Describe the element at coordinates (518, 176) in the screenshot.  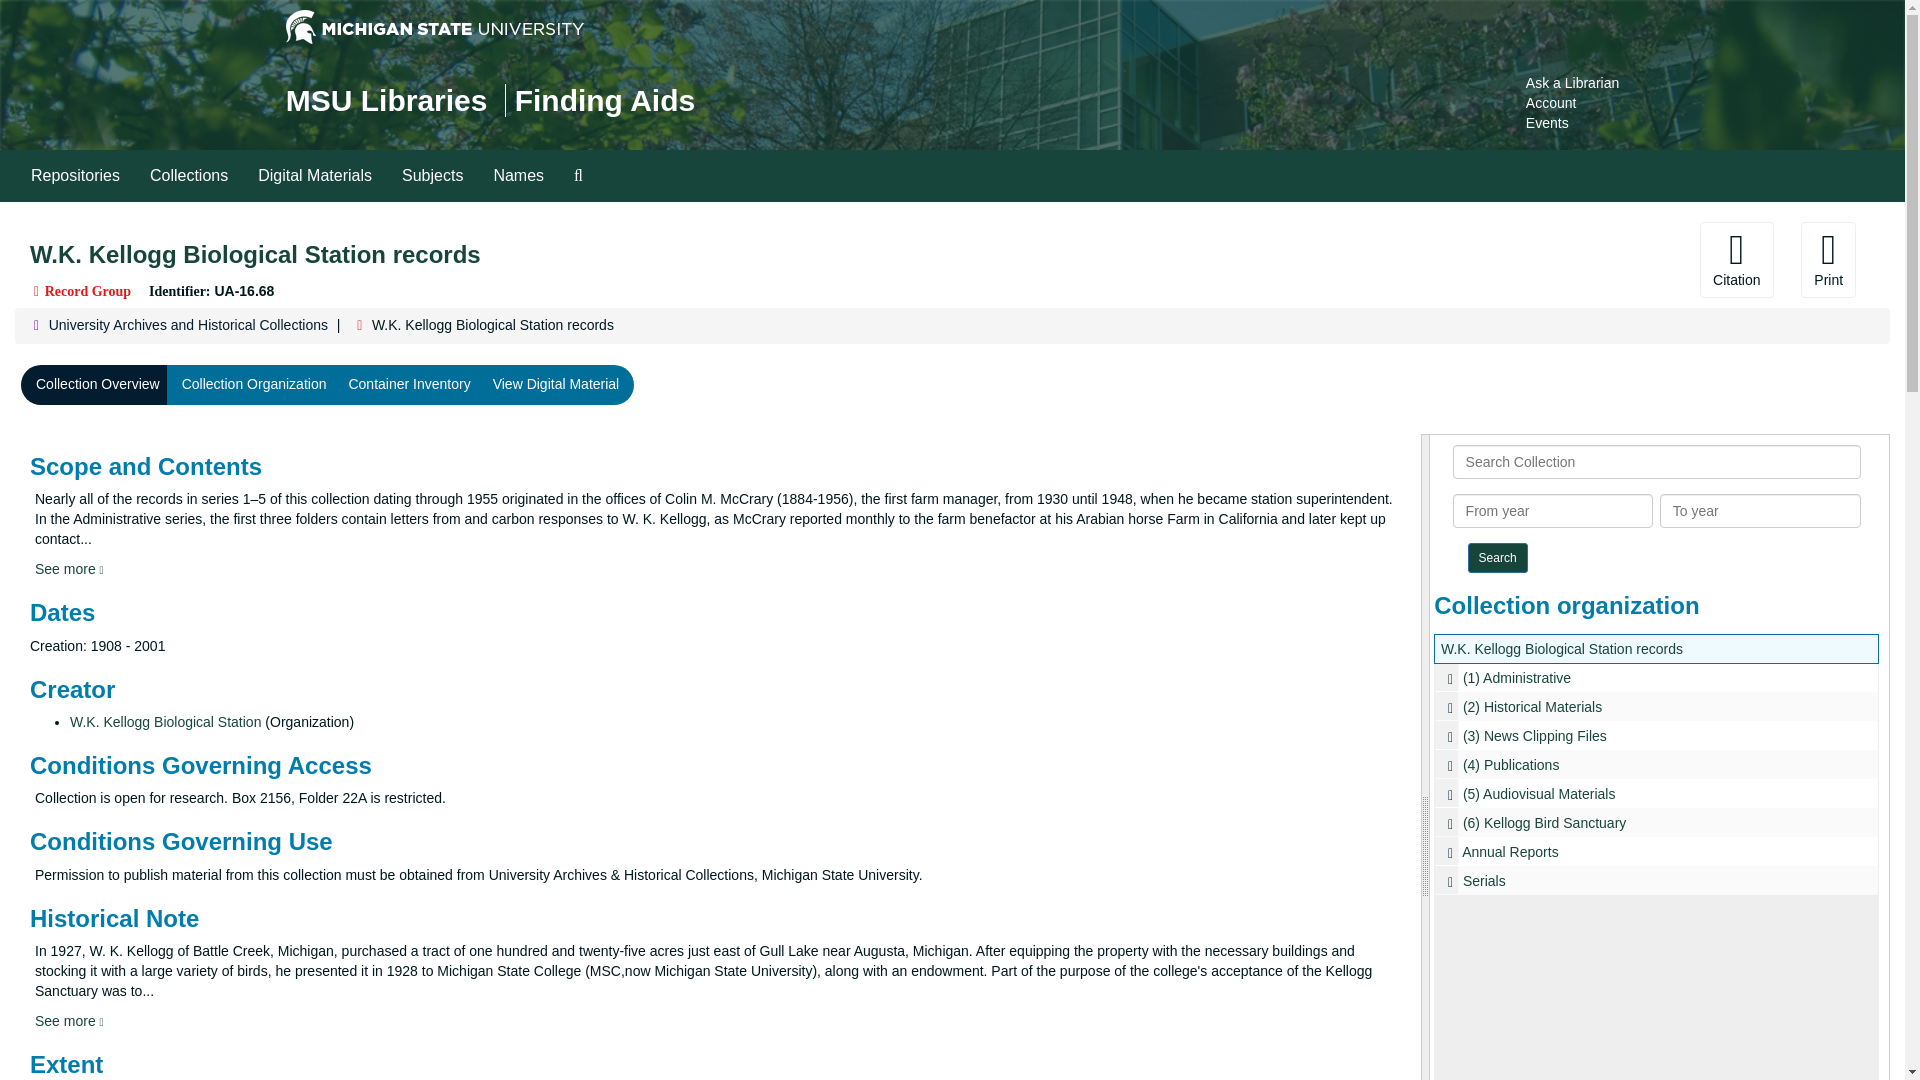
I see `Names` at that location.